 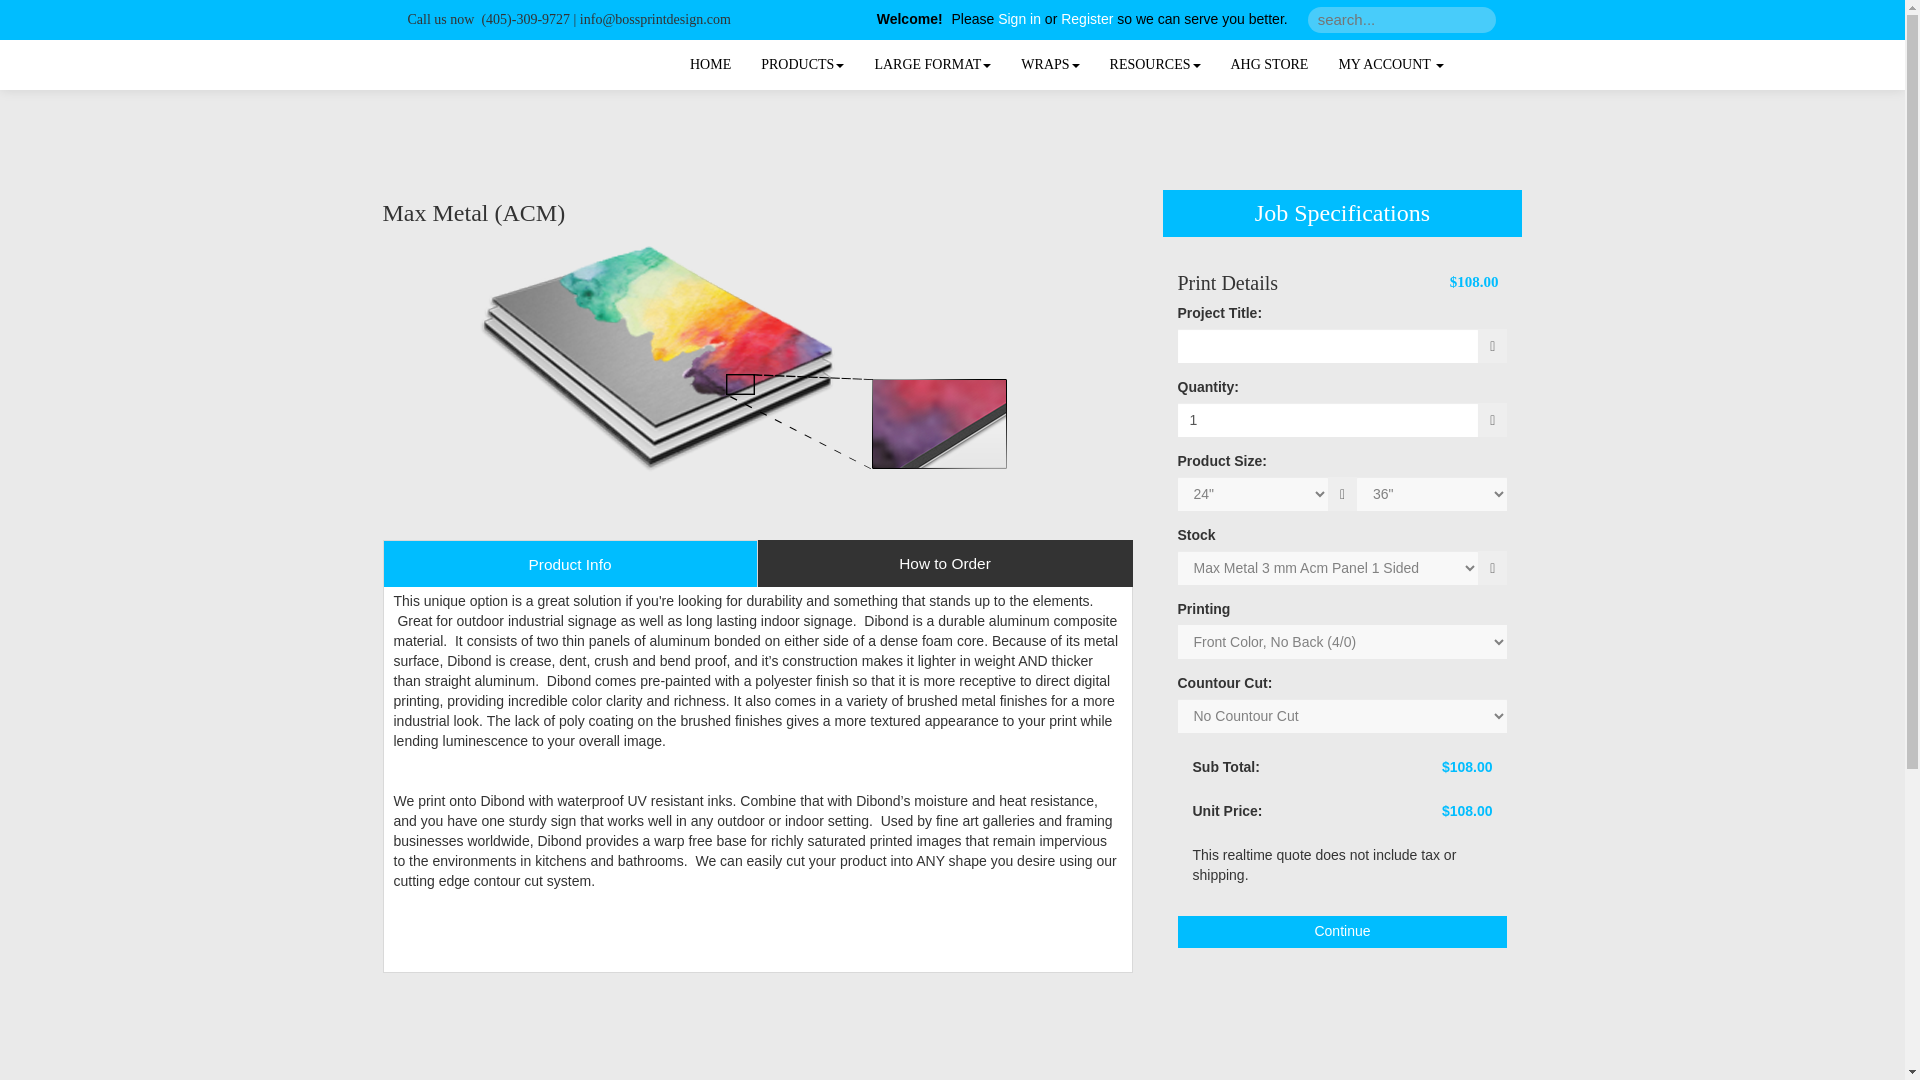 What do you see at coordinates (710, 64) in the screenshot?
I see `HOME` at bounding box center [710, 64].